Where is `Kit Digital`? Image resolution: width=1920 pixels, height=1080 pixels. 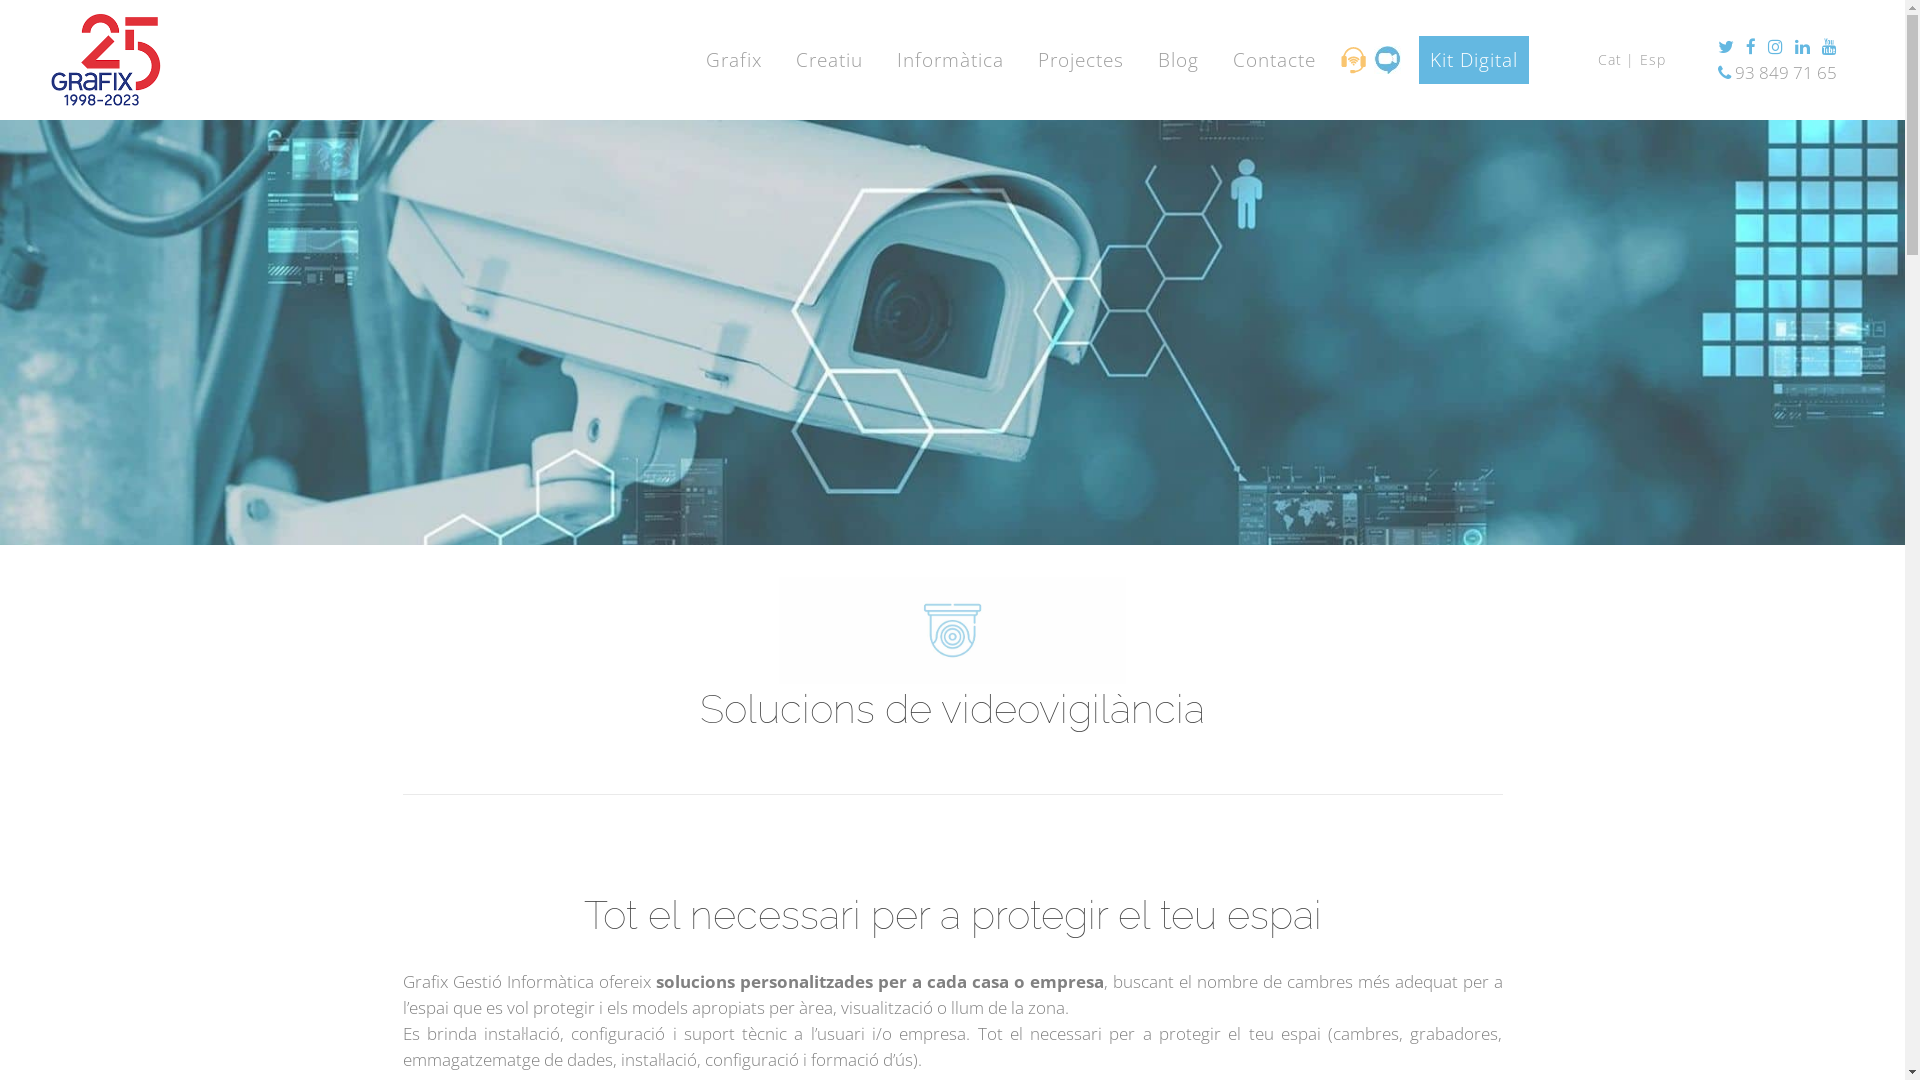 Kit Digital is located at coordinates (1491, 60).